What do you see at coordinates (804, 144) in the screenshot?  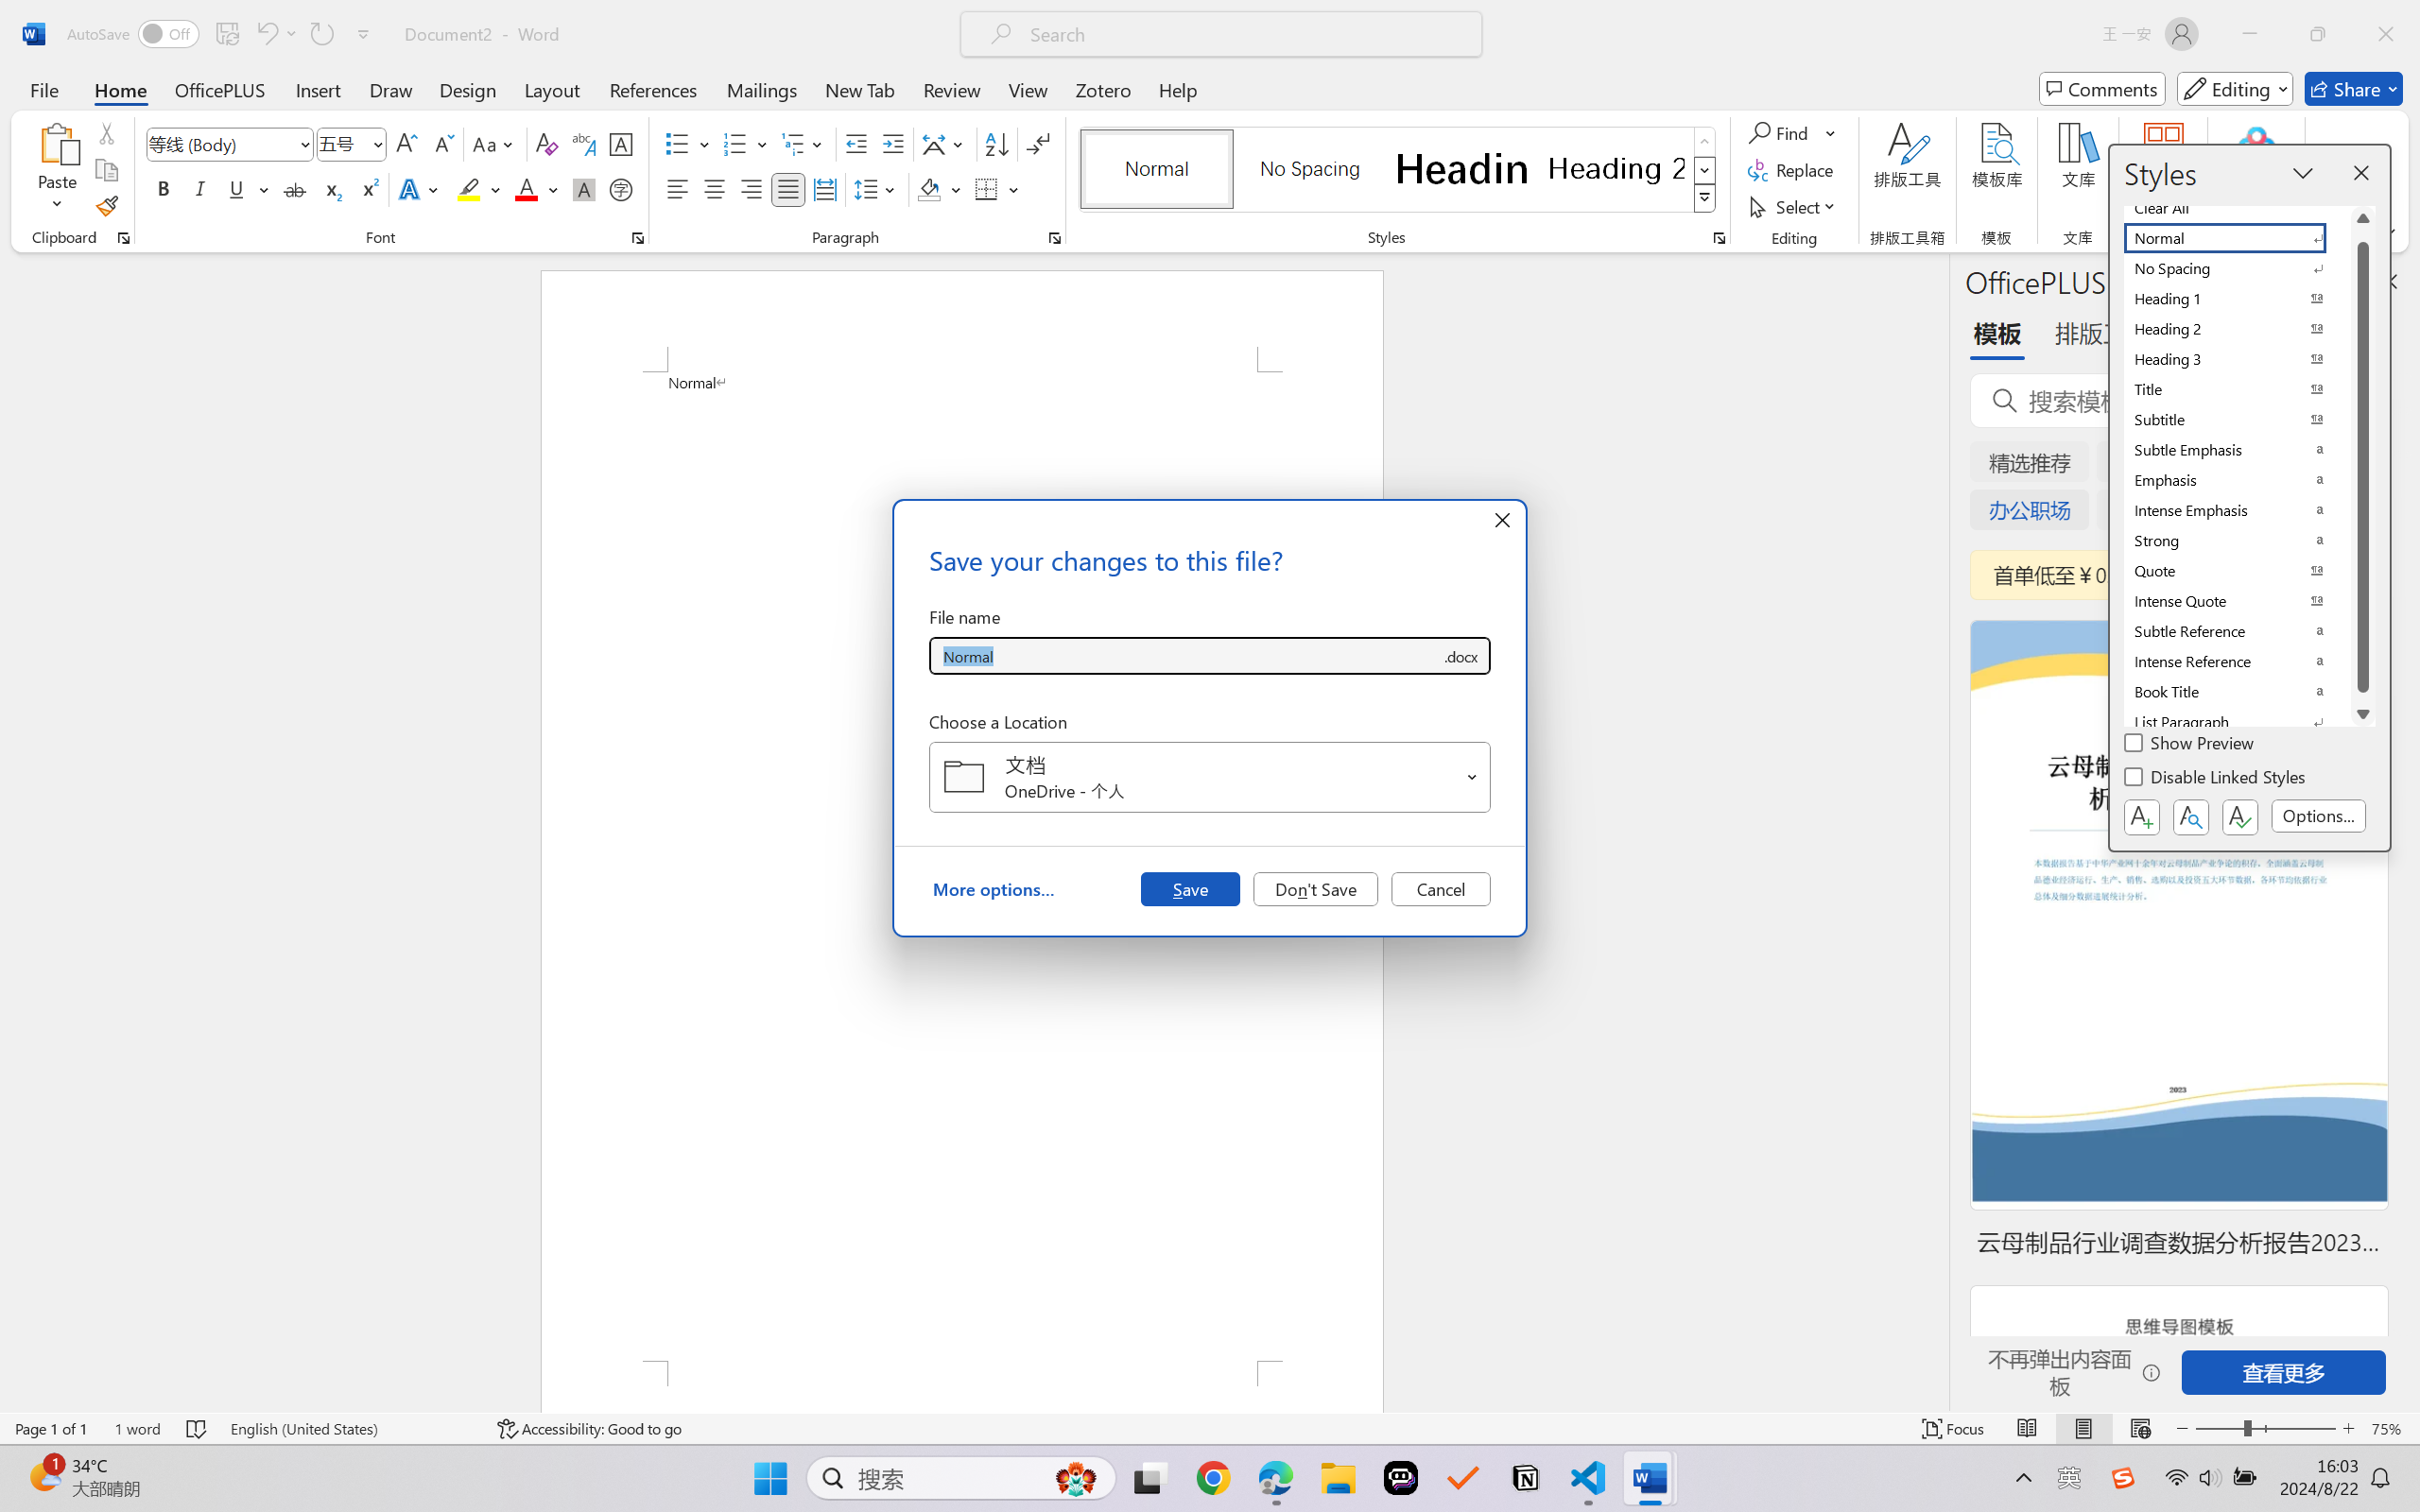 I see `Multilevel List` at bounding box center [804, 144].